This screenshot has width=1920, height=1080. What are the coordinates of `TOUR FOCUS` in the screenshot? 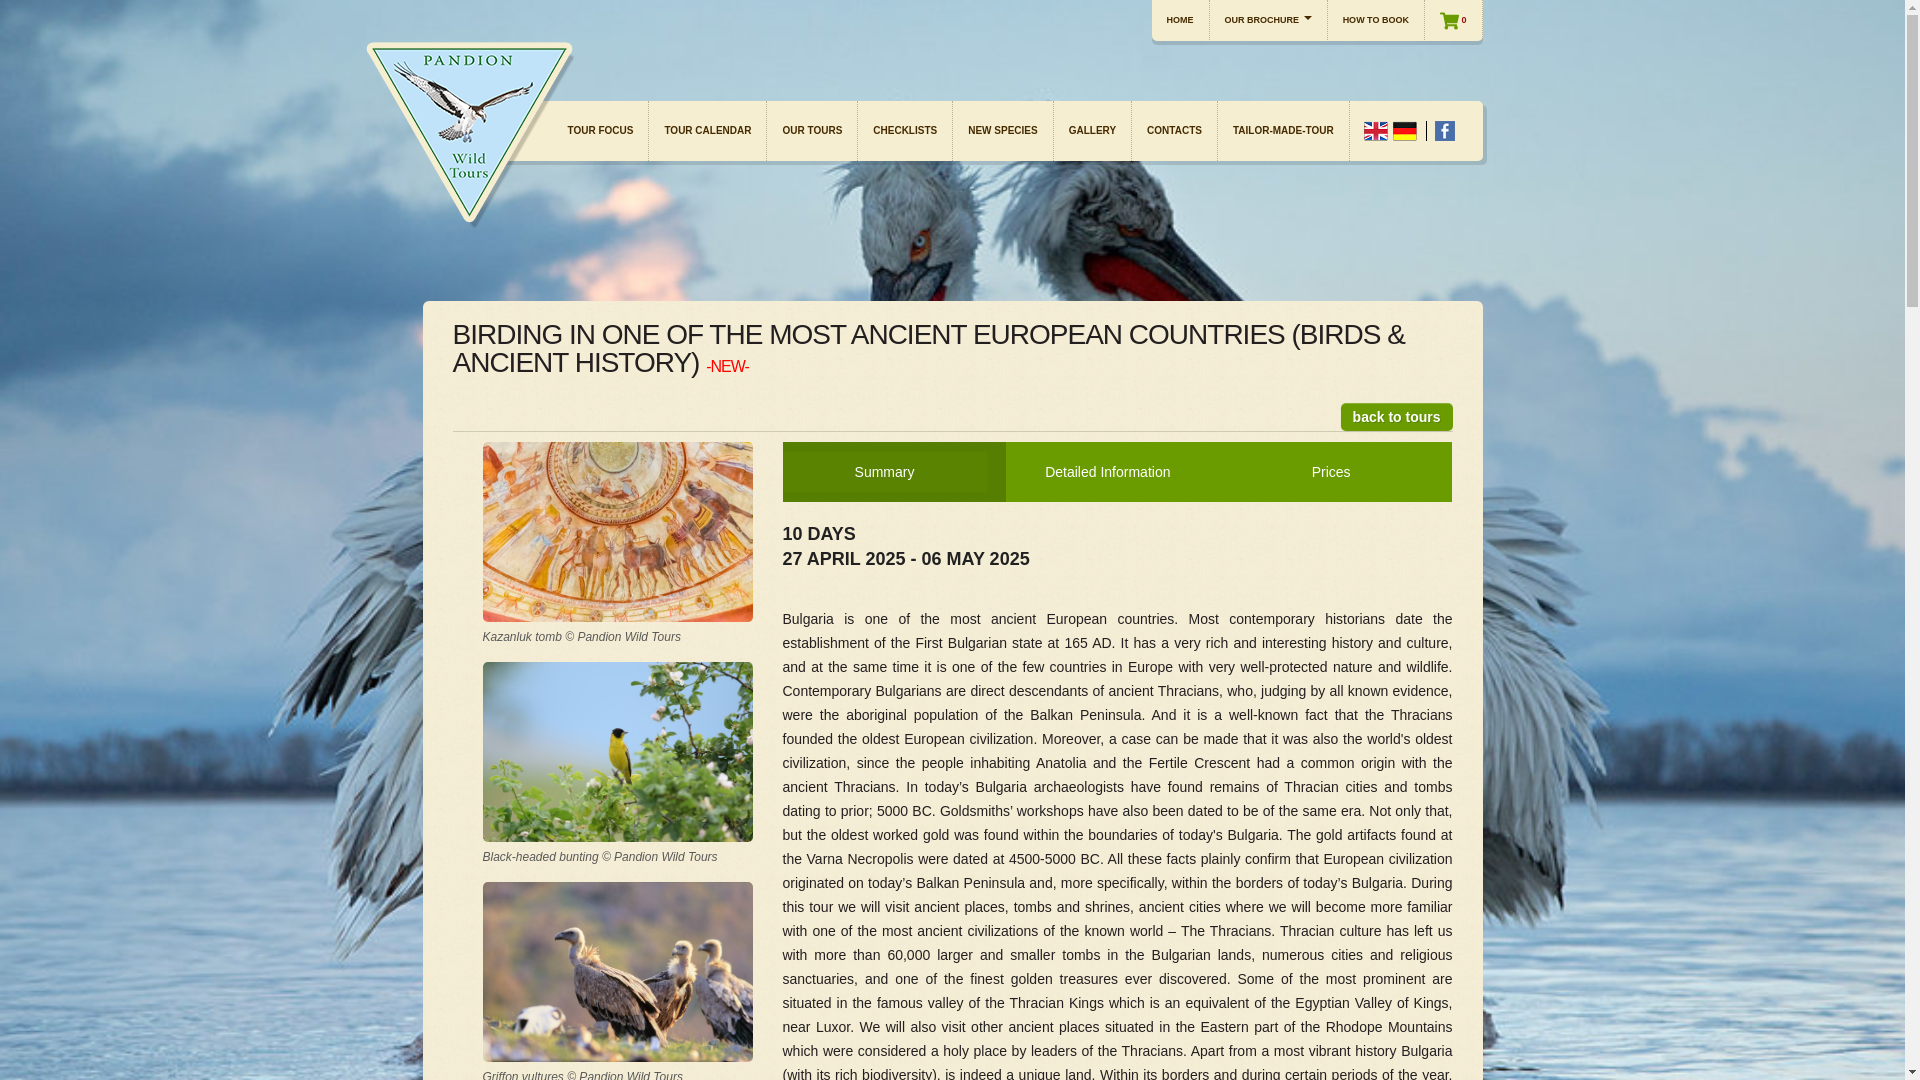 It's located at (600, 130).